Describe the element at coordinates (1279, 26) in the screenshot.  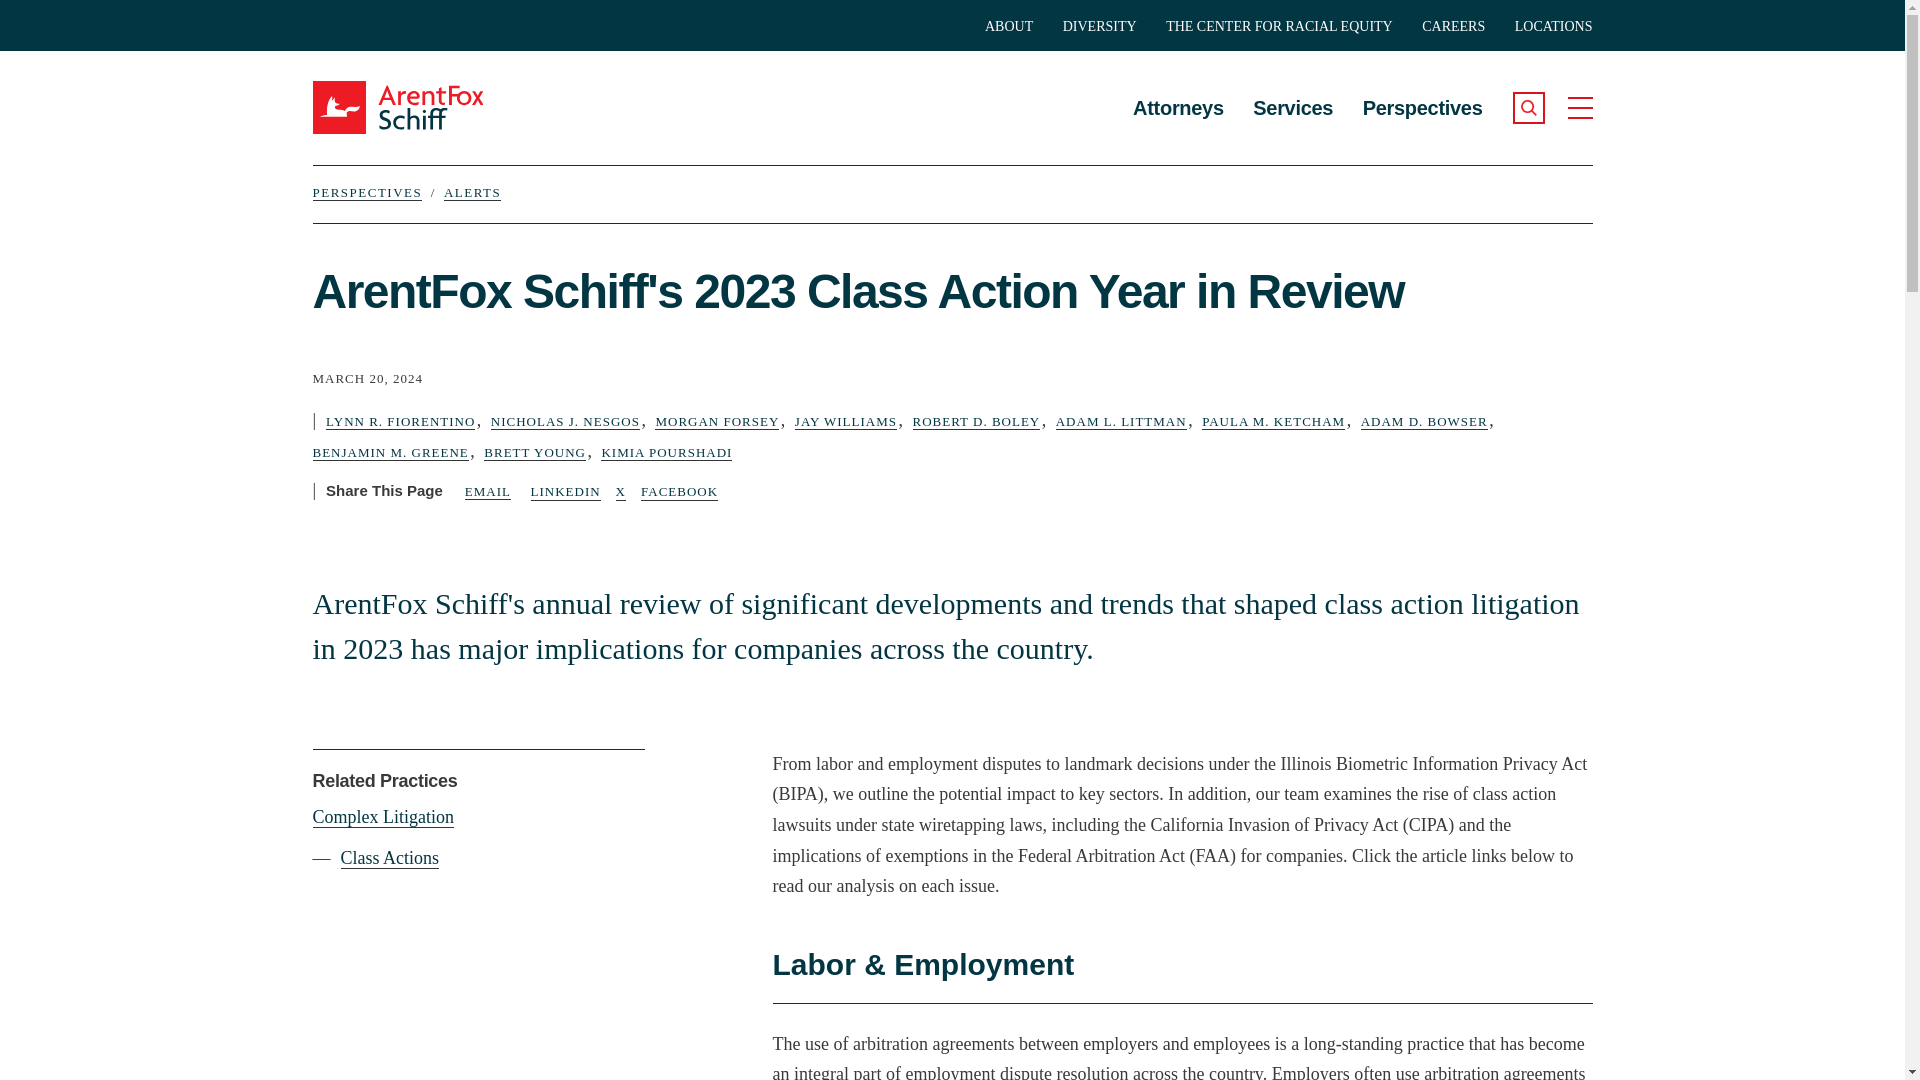
I see `THE CENTER FOR RACIAL EQUITY` at that location.